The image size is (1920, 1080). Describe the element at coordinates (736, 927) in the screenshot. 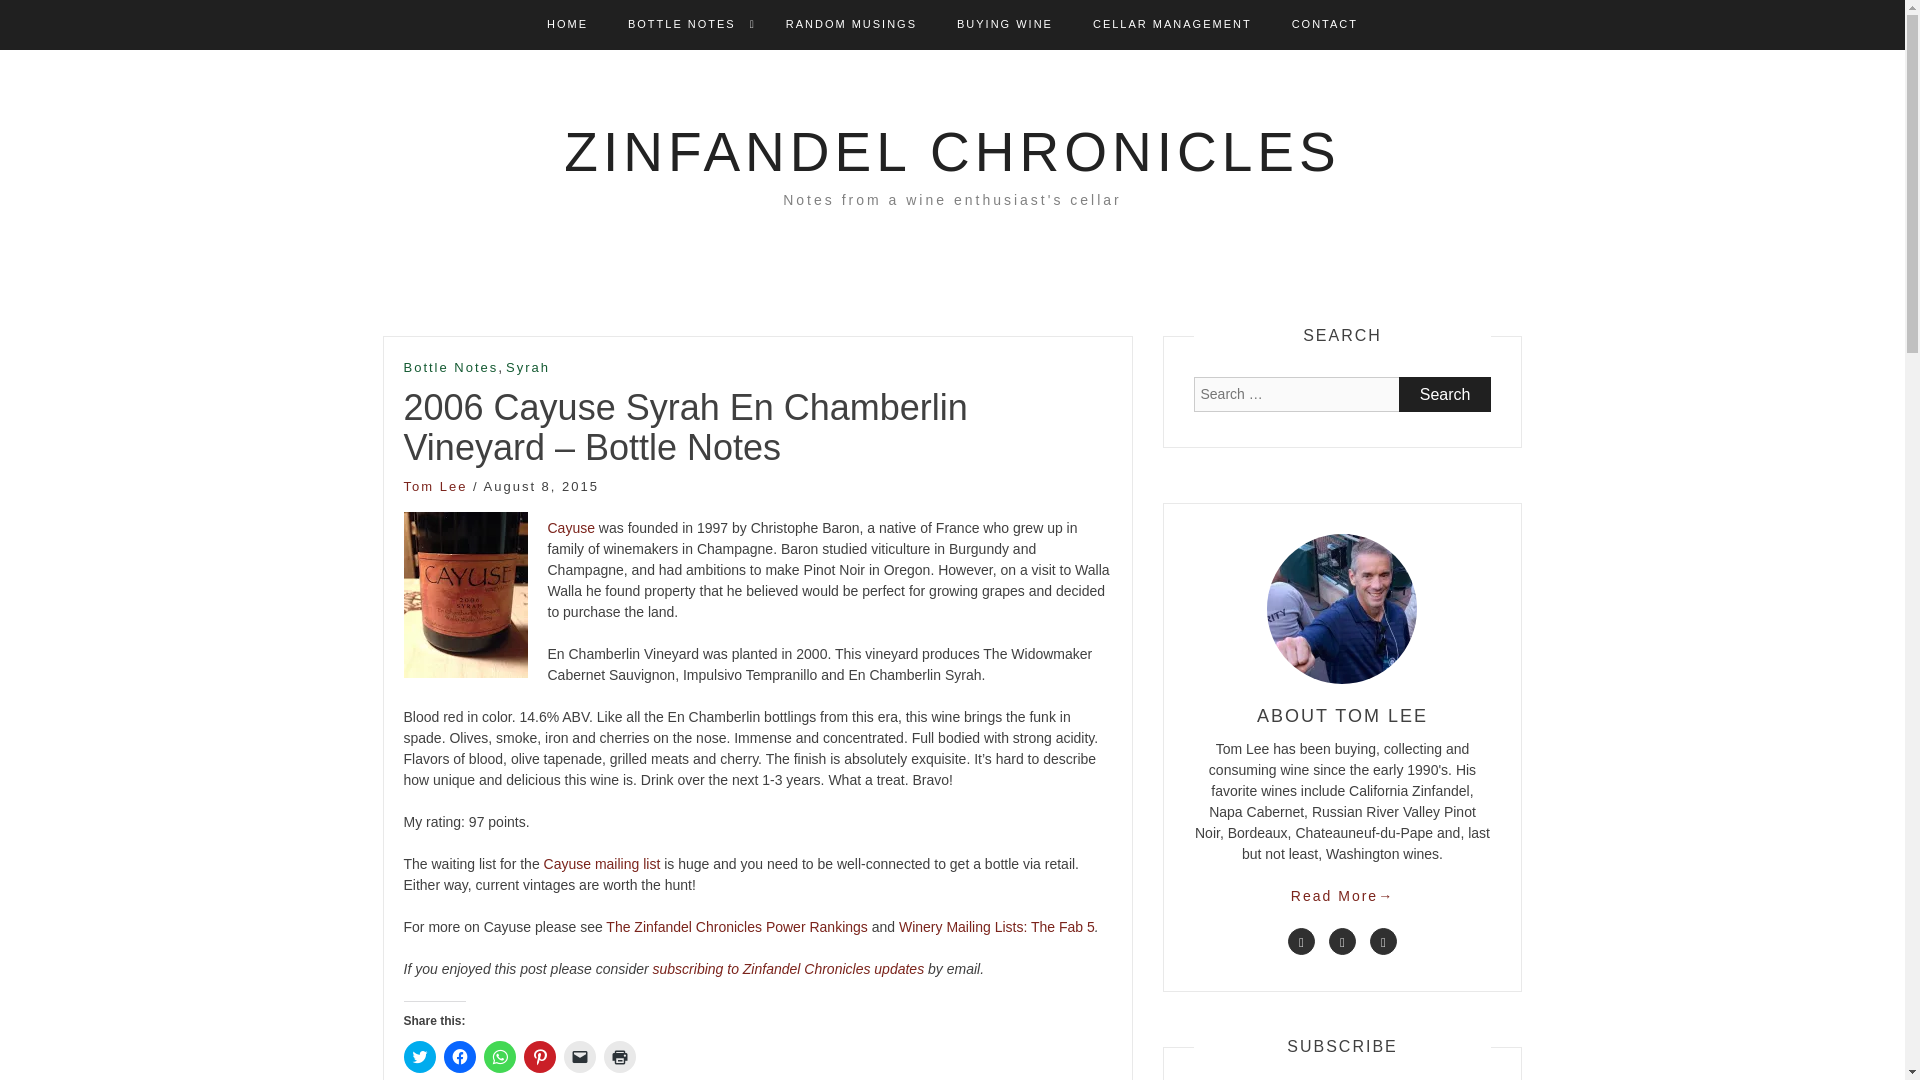

I see `The ZinfandelChronicles Power Rankings Revisited ` at that location.